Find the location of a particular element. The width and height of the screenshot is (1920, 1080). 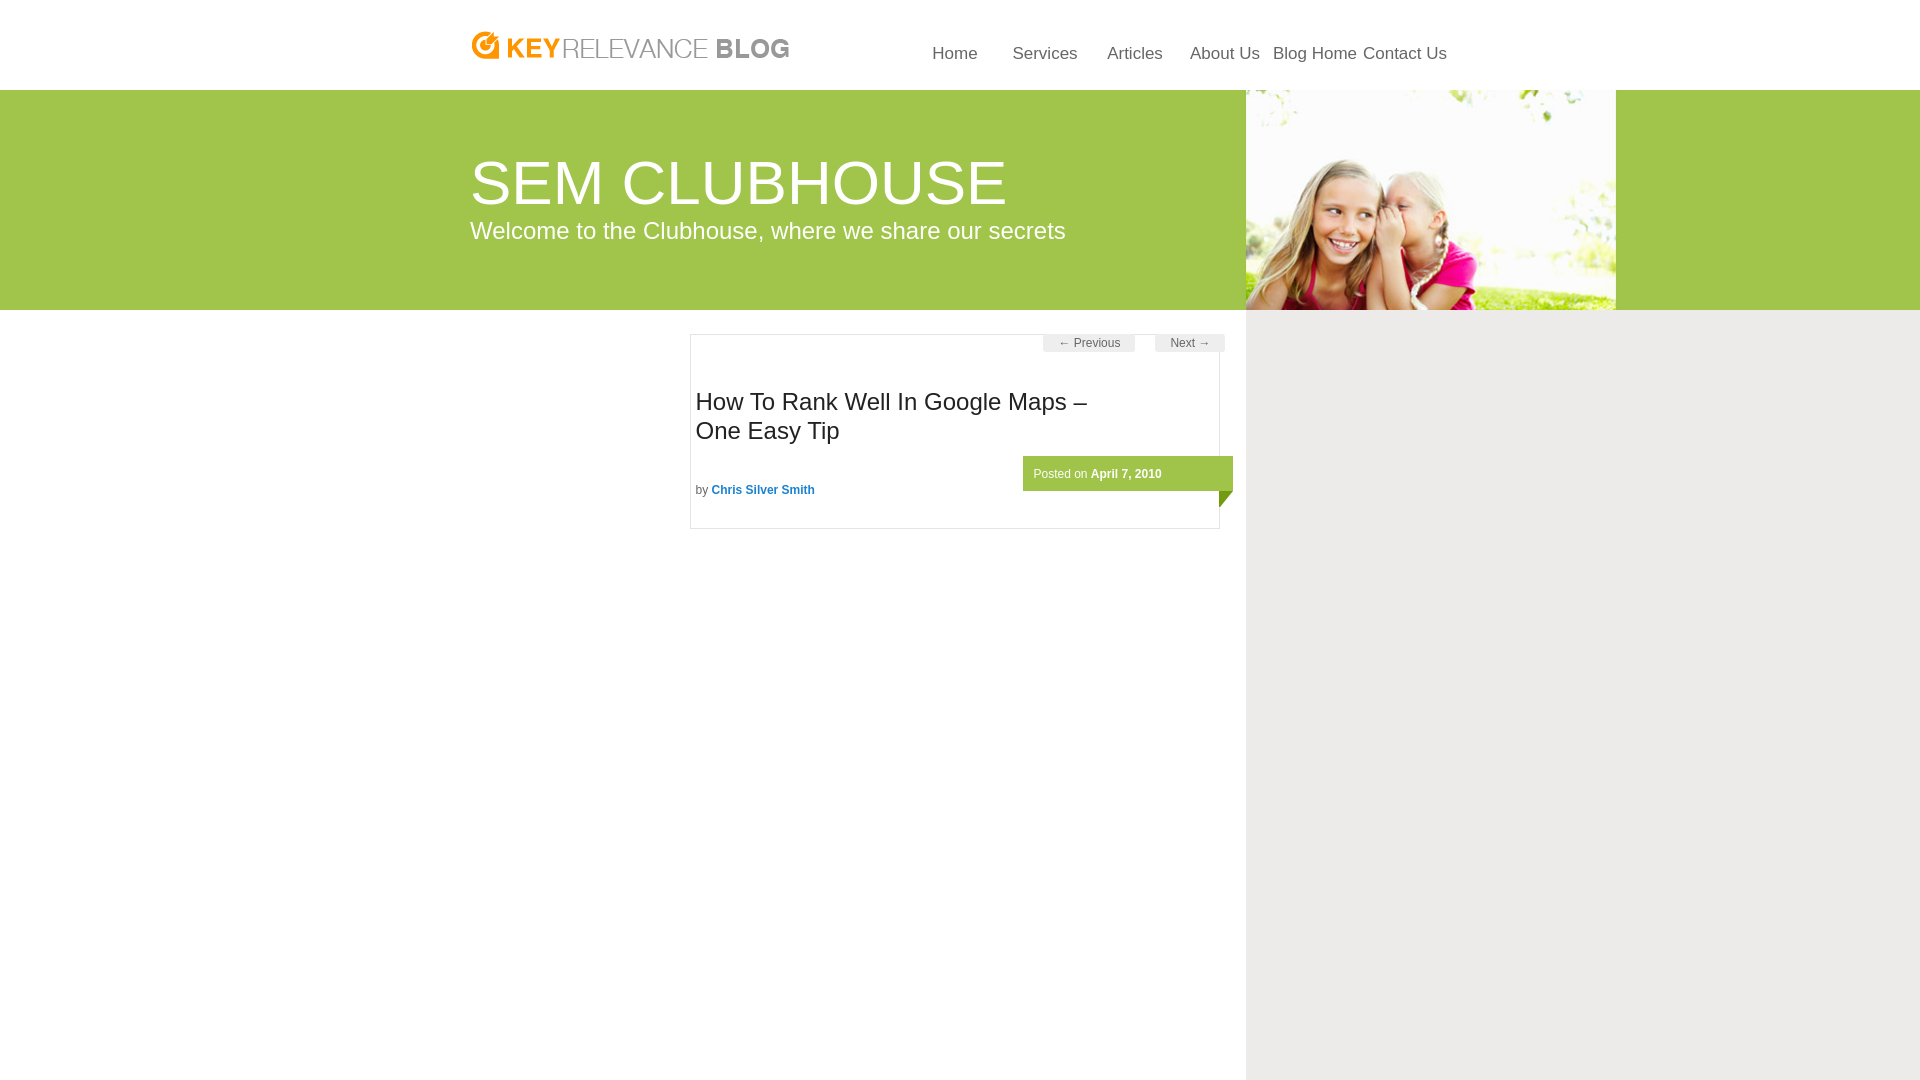

Blog Home is located at coordinates (1314, 40).